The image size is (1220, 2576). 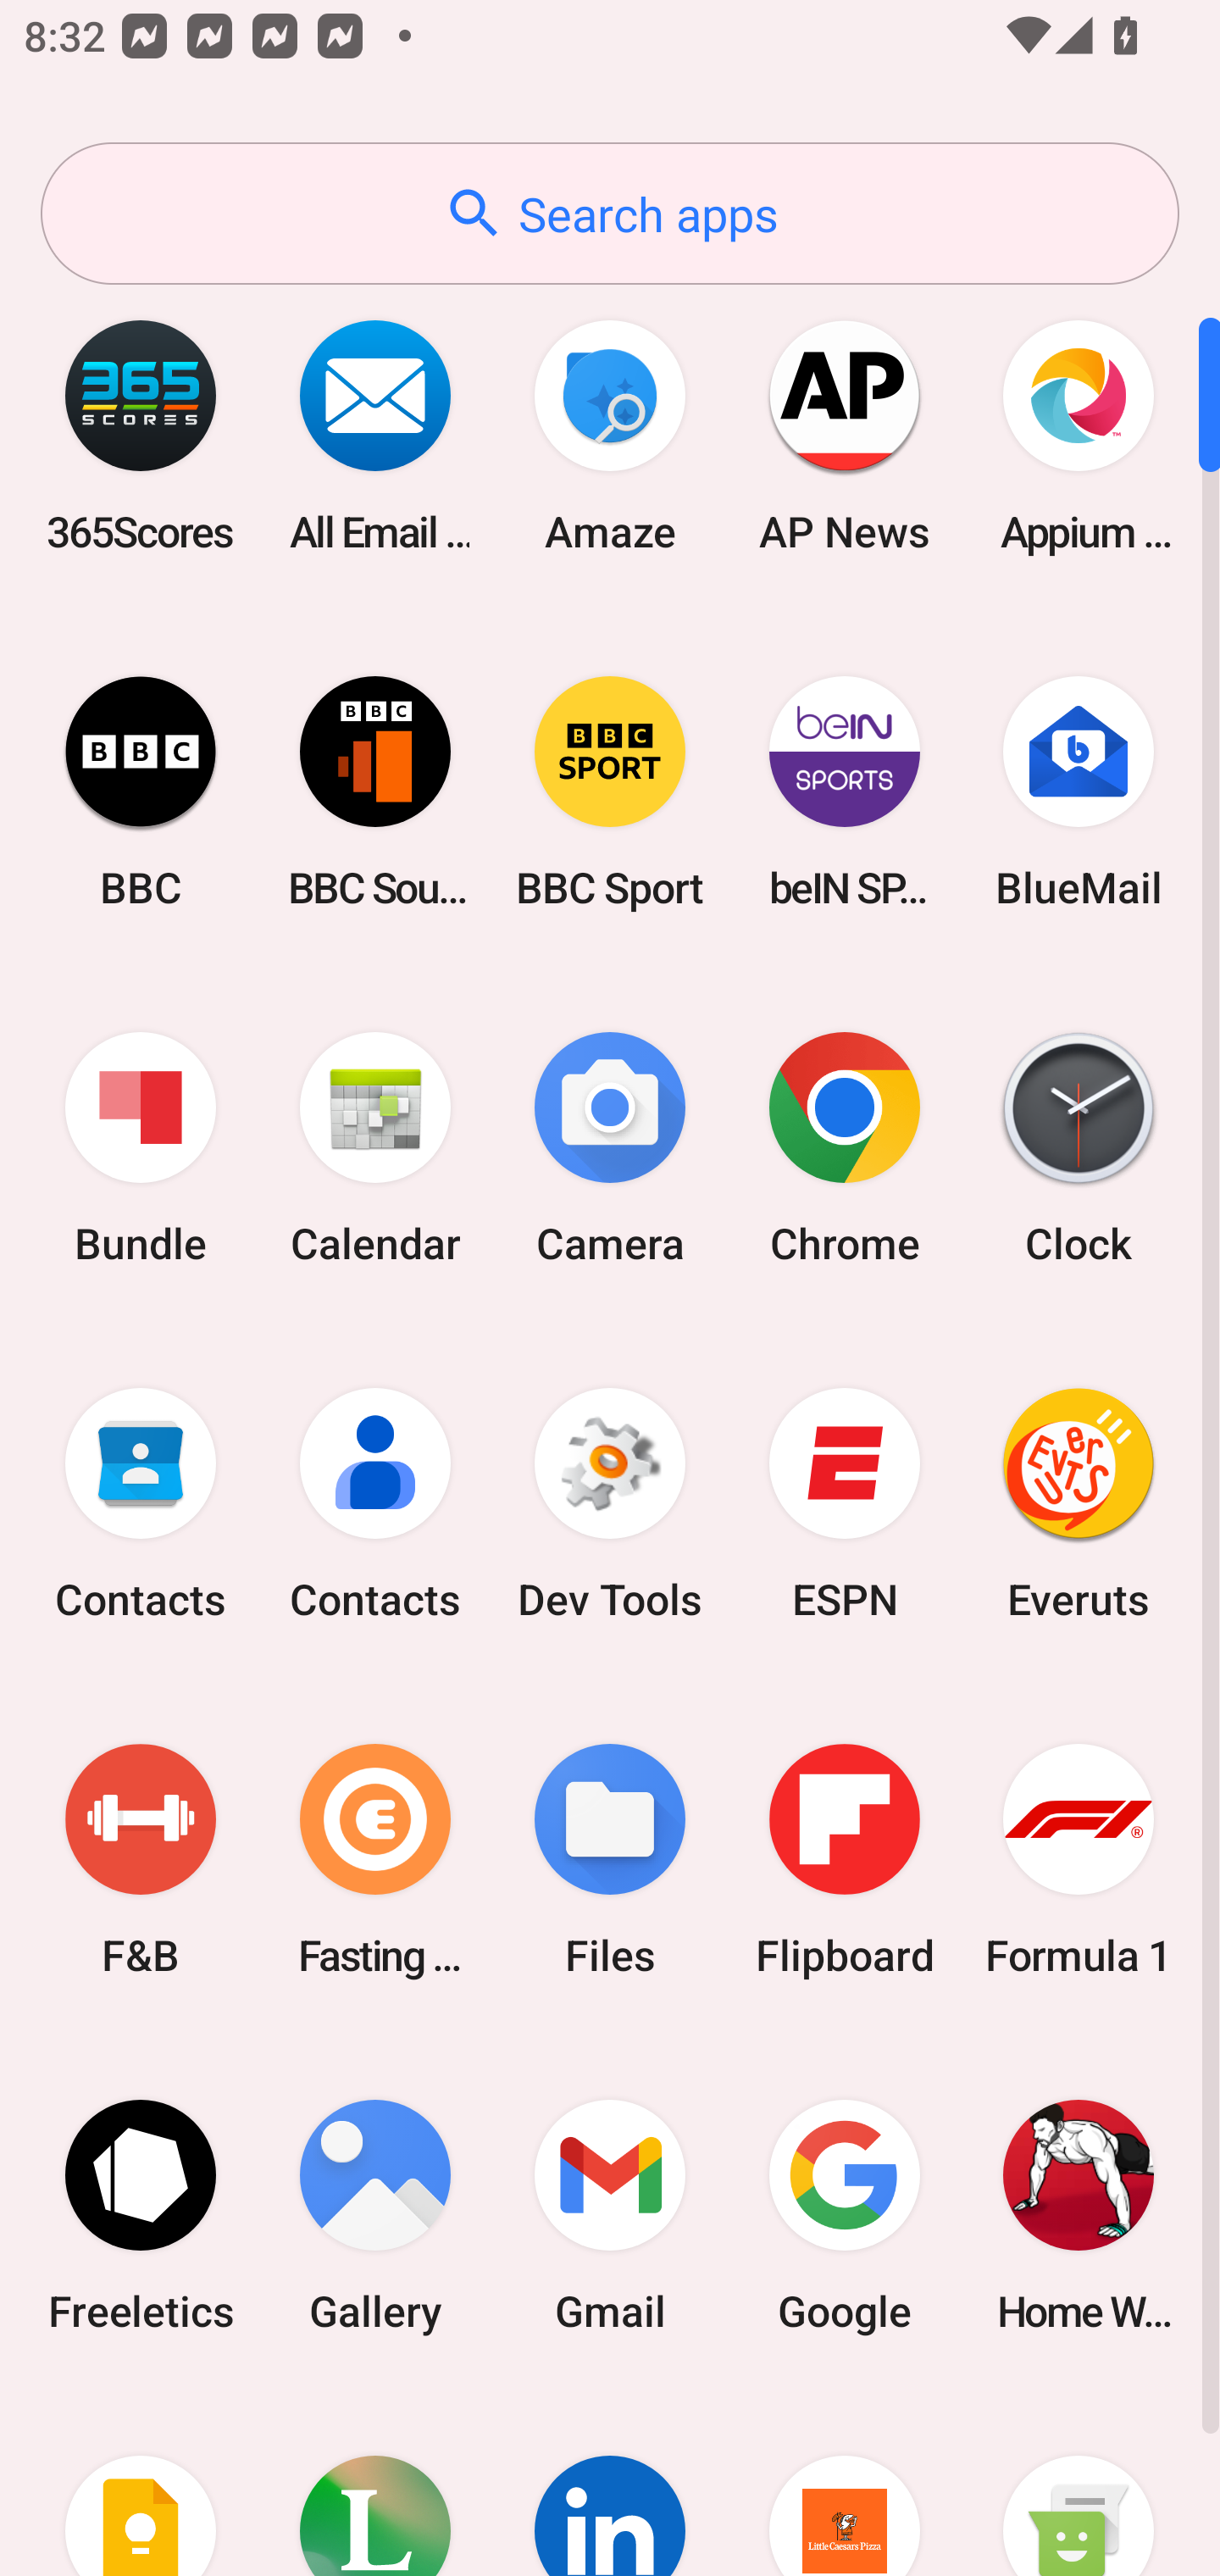 I want to click on Google, so click(x=844, y=2215).